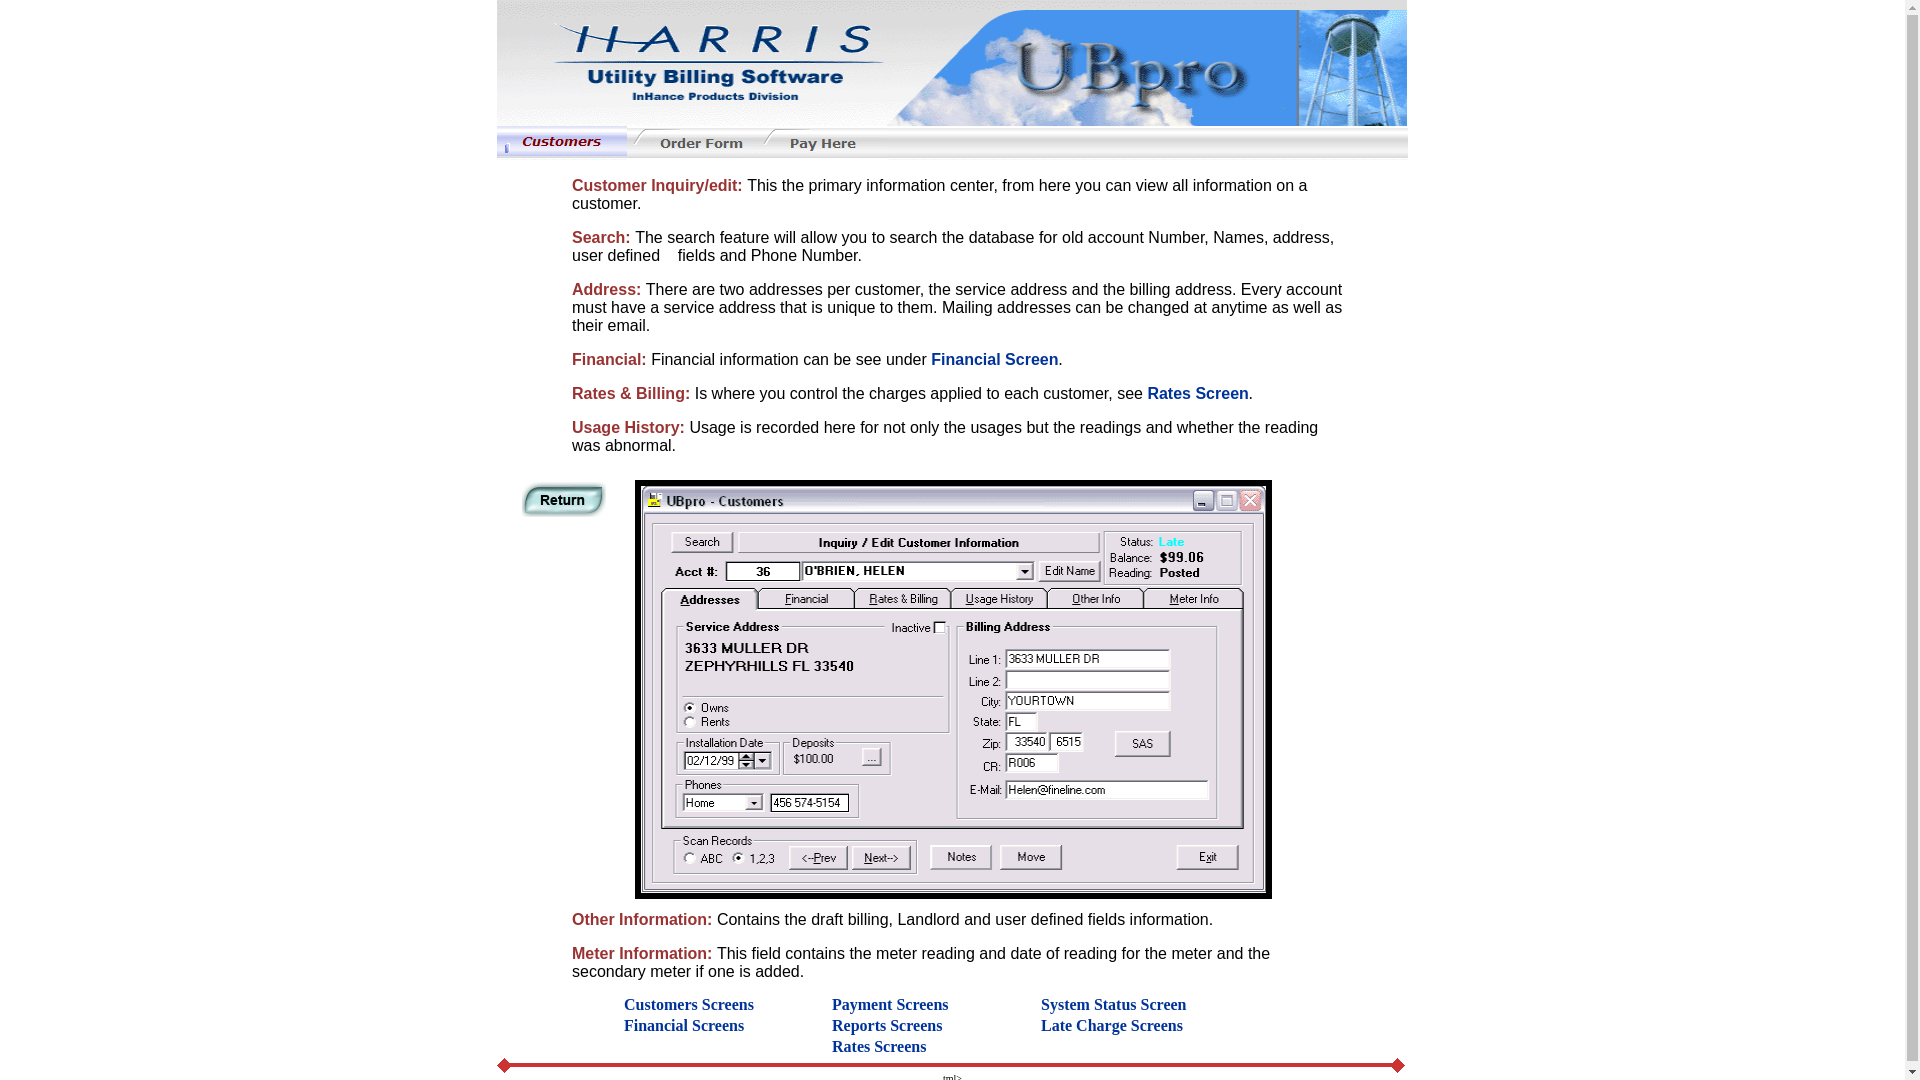 The width and height of the screenshot is (1920, 1080). I want to click on Financial Screen, so click(994, 360).